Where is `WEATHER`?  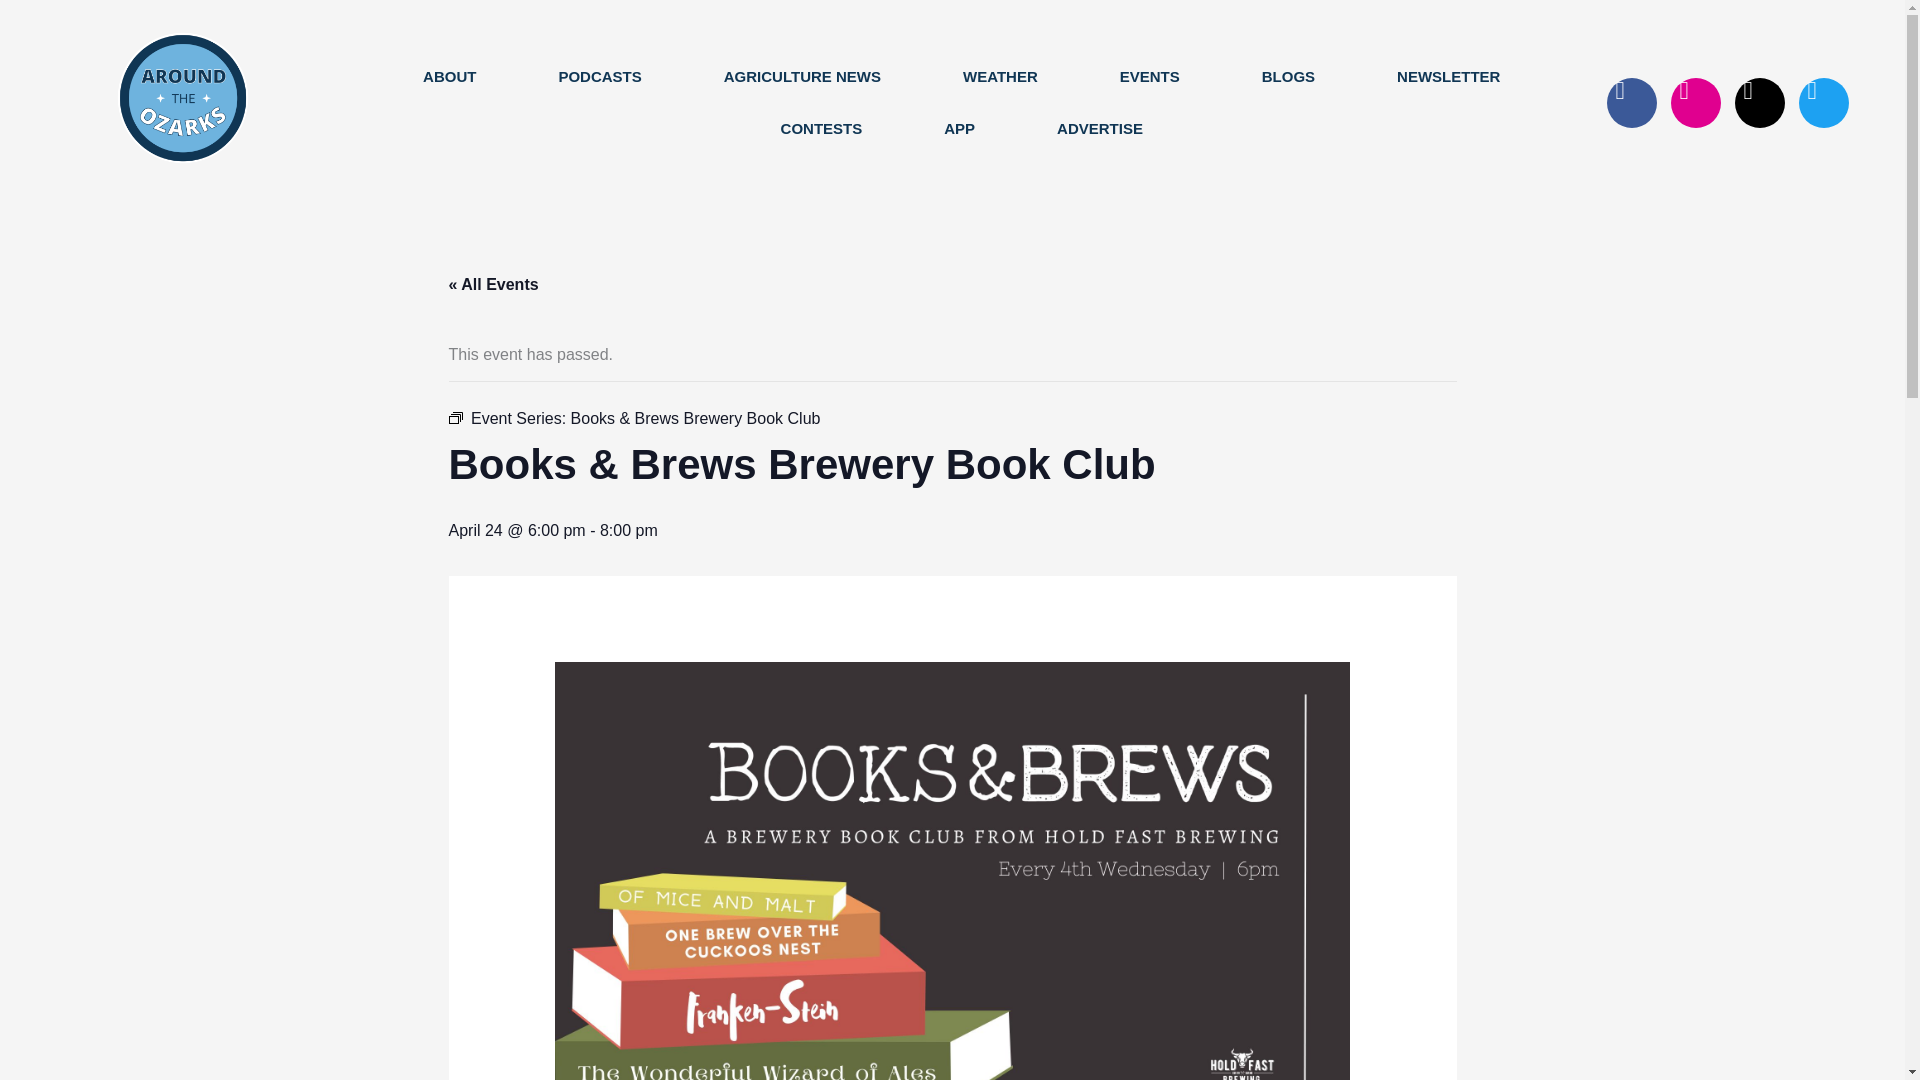 WEATHER is located at coordinates (1000, 76).